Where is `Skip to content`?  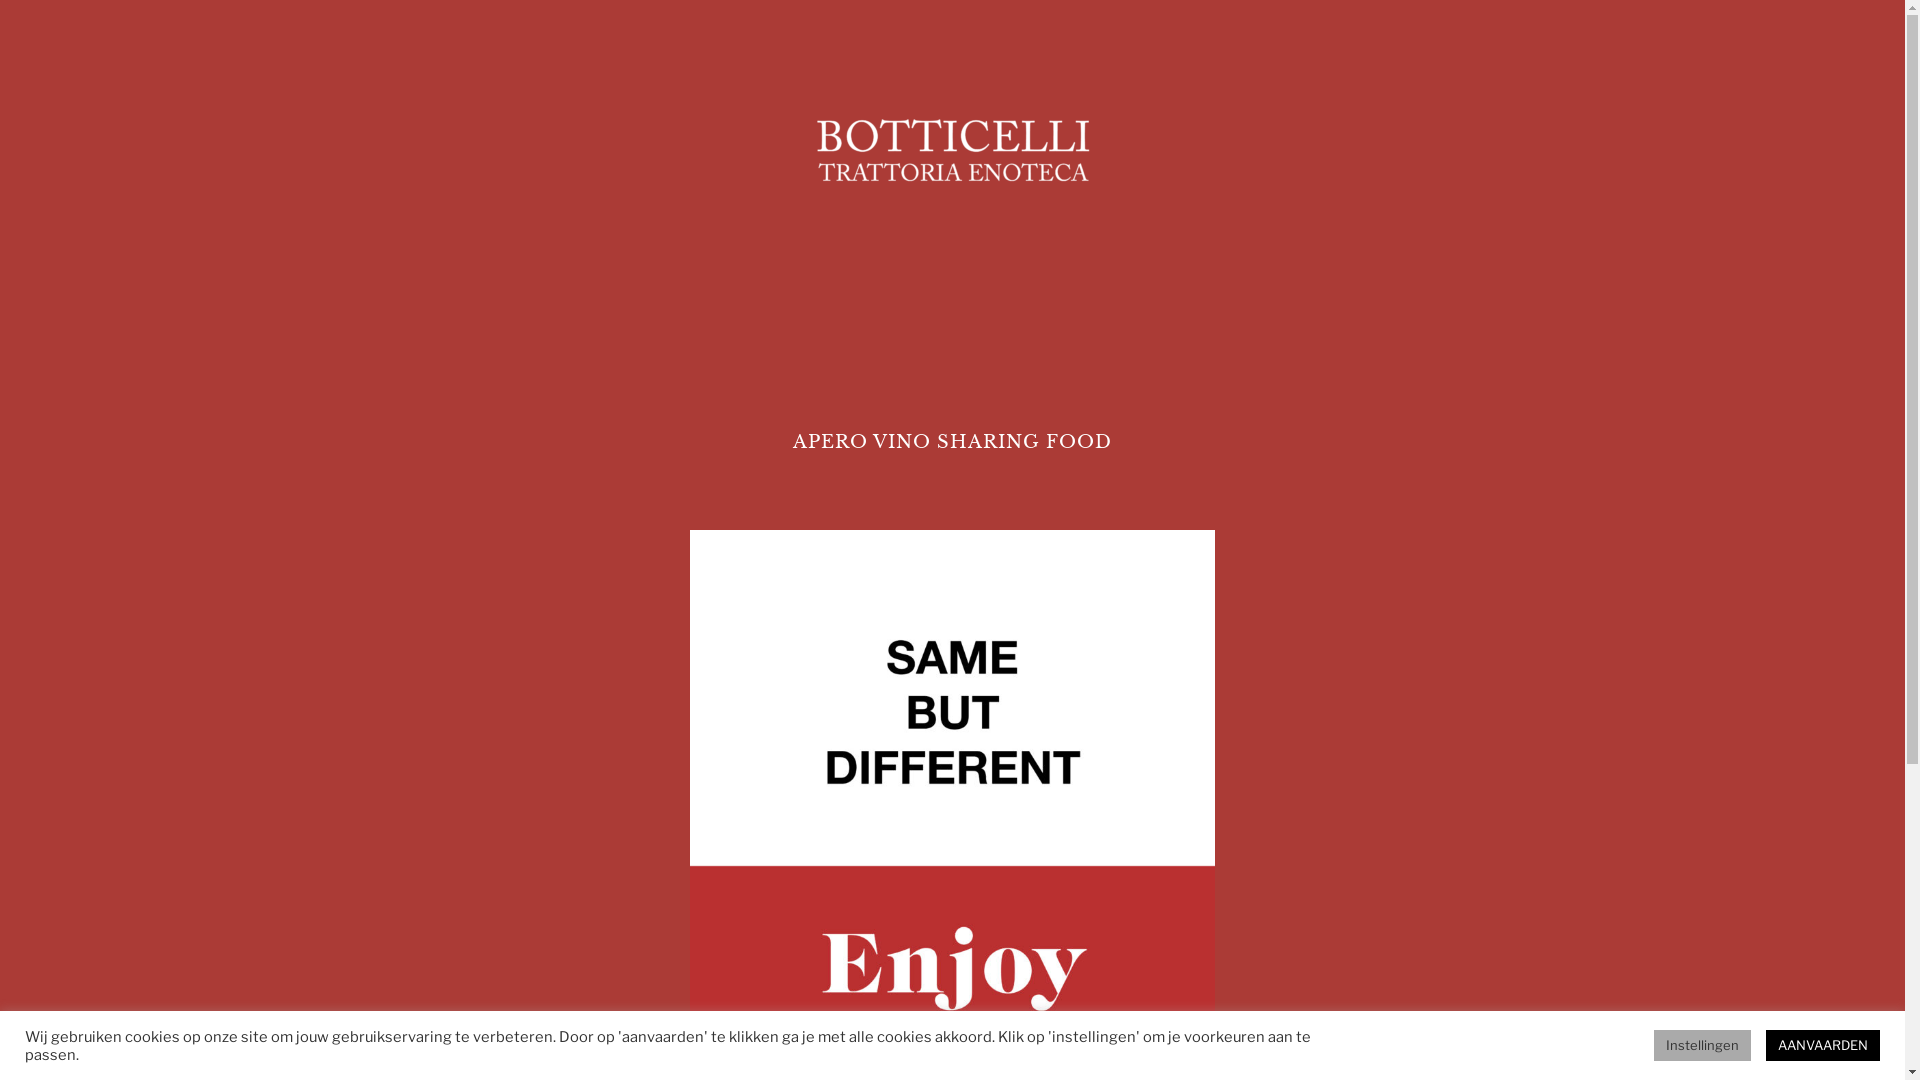 Skip to content is located at coordinates (0, 0).